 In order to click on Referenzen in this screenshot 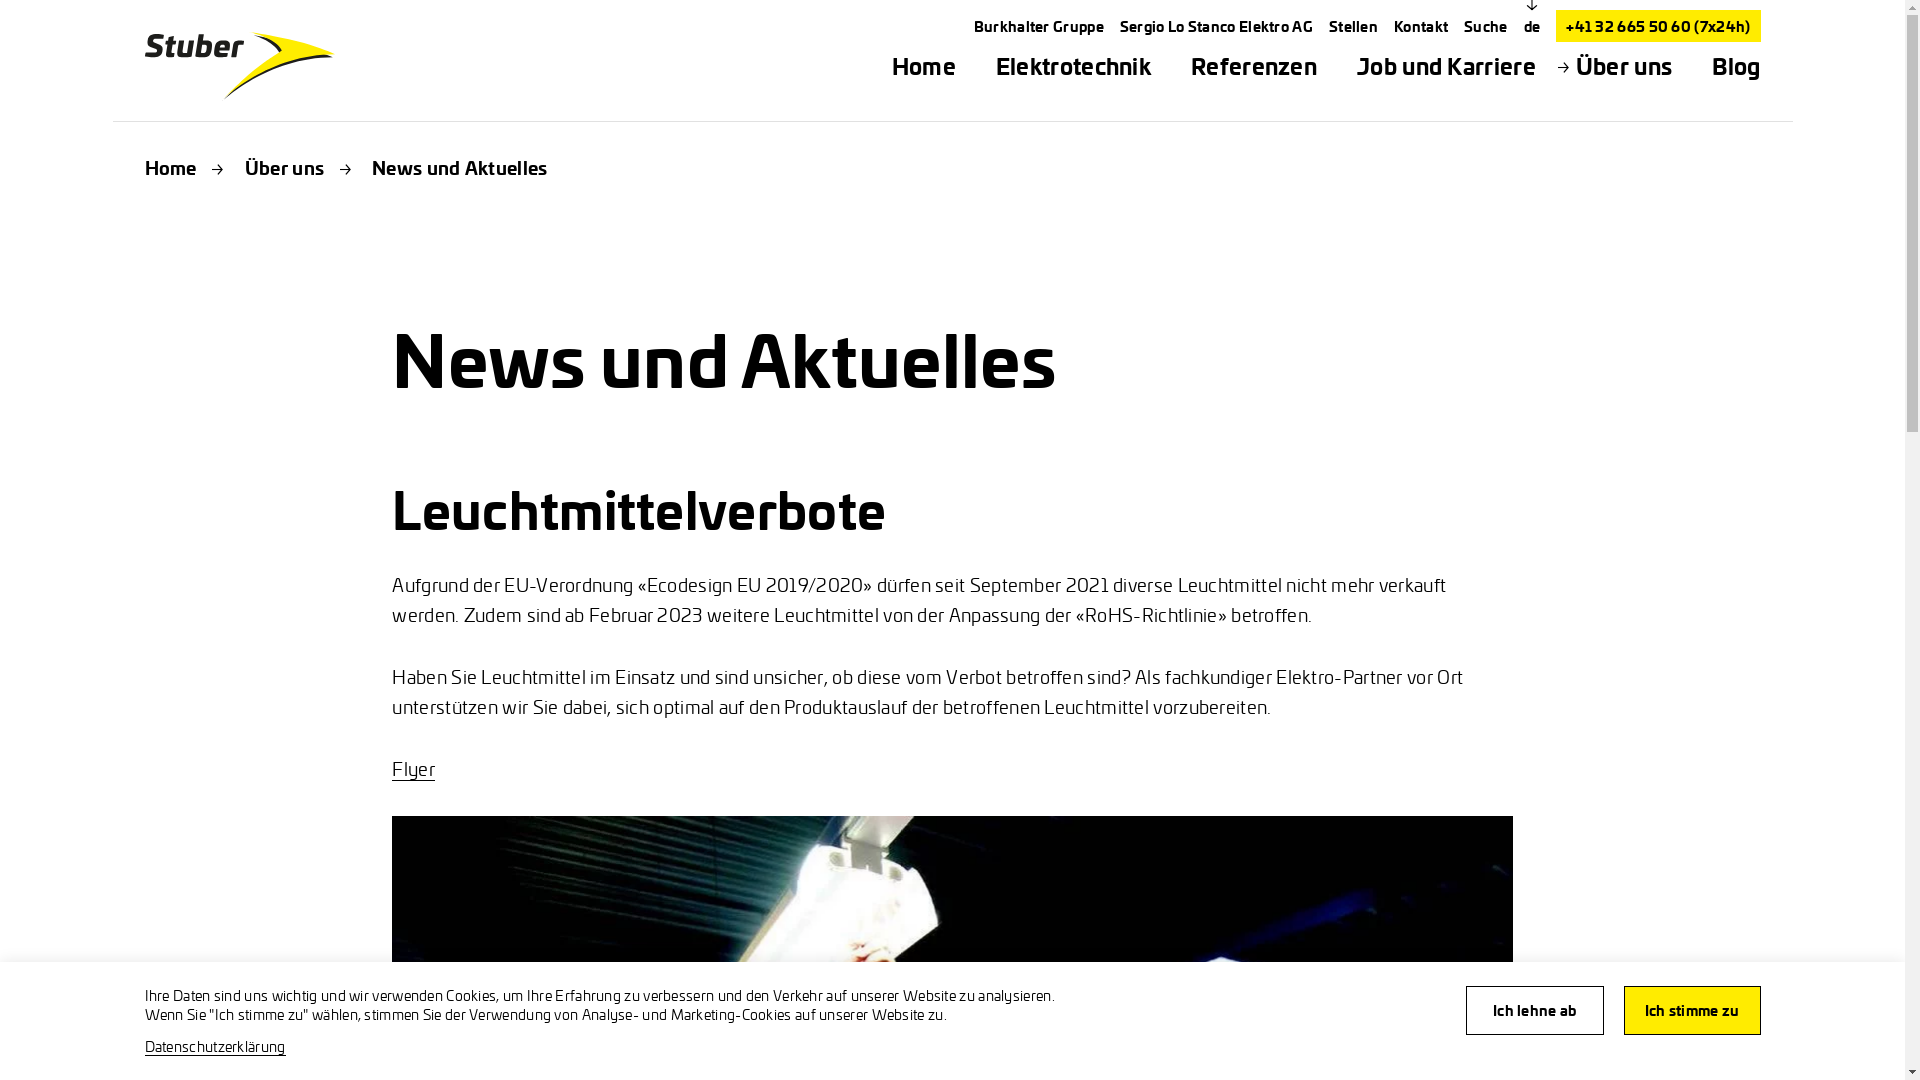, I will do `click(1254, 66)`.